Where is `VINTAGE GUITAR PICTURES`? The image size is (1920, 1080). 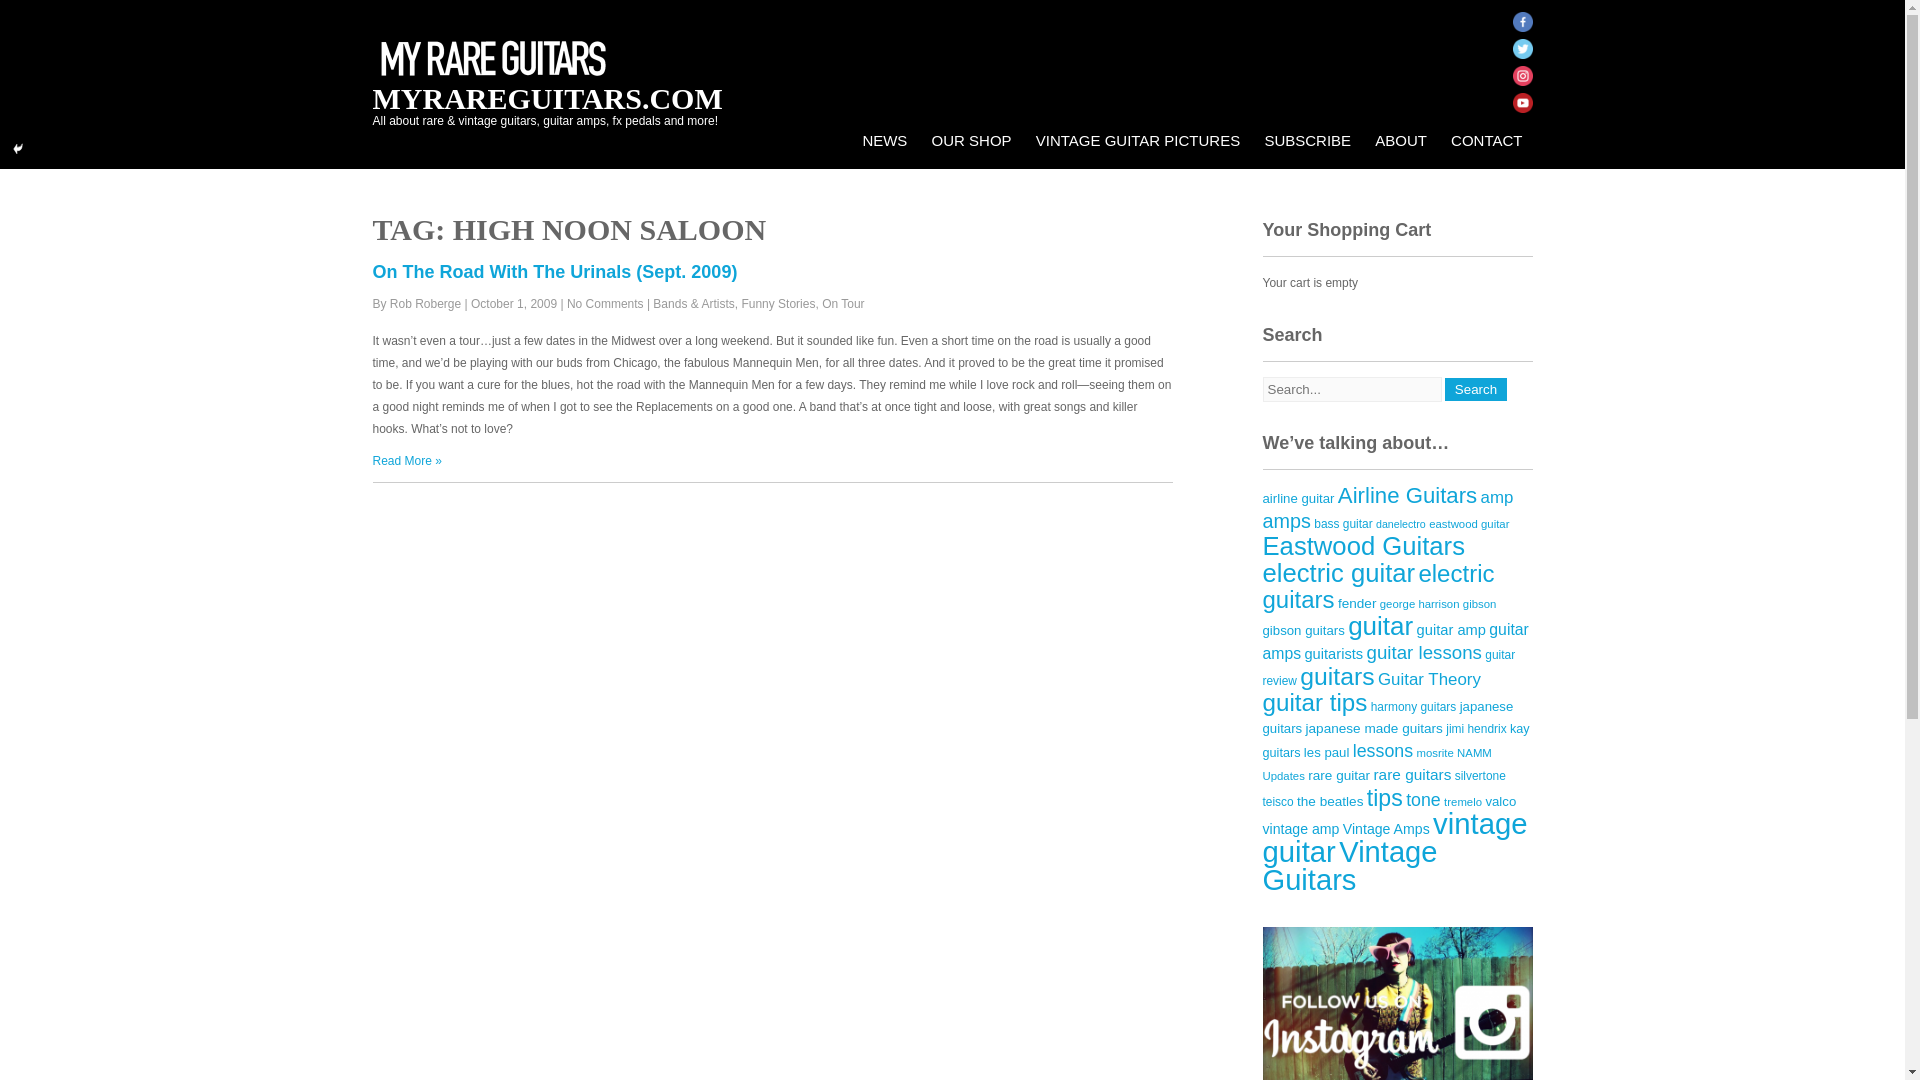 VINTAGE GUITAR PICTURES is located at coordinates (1137, 140).